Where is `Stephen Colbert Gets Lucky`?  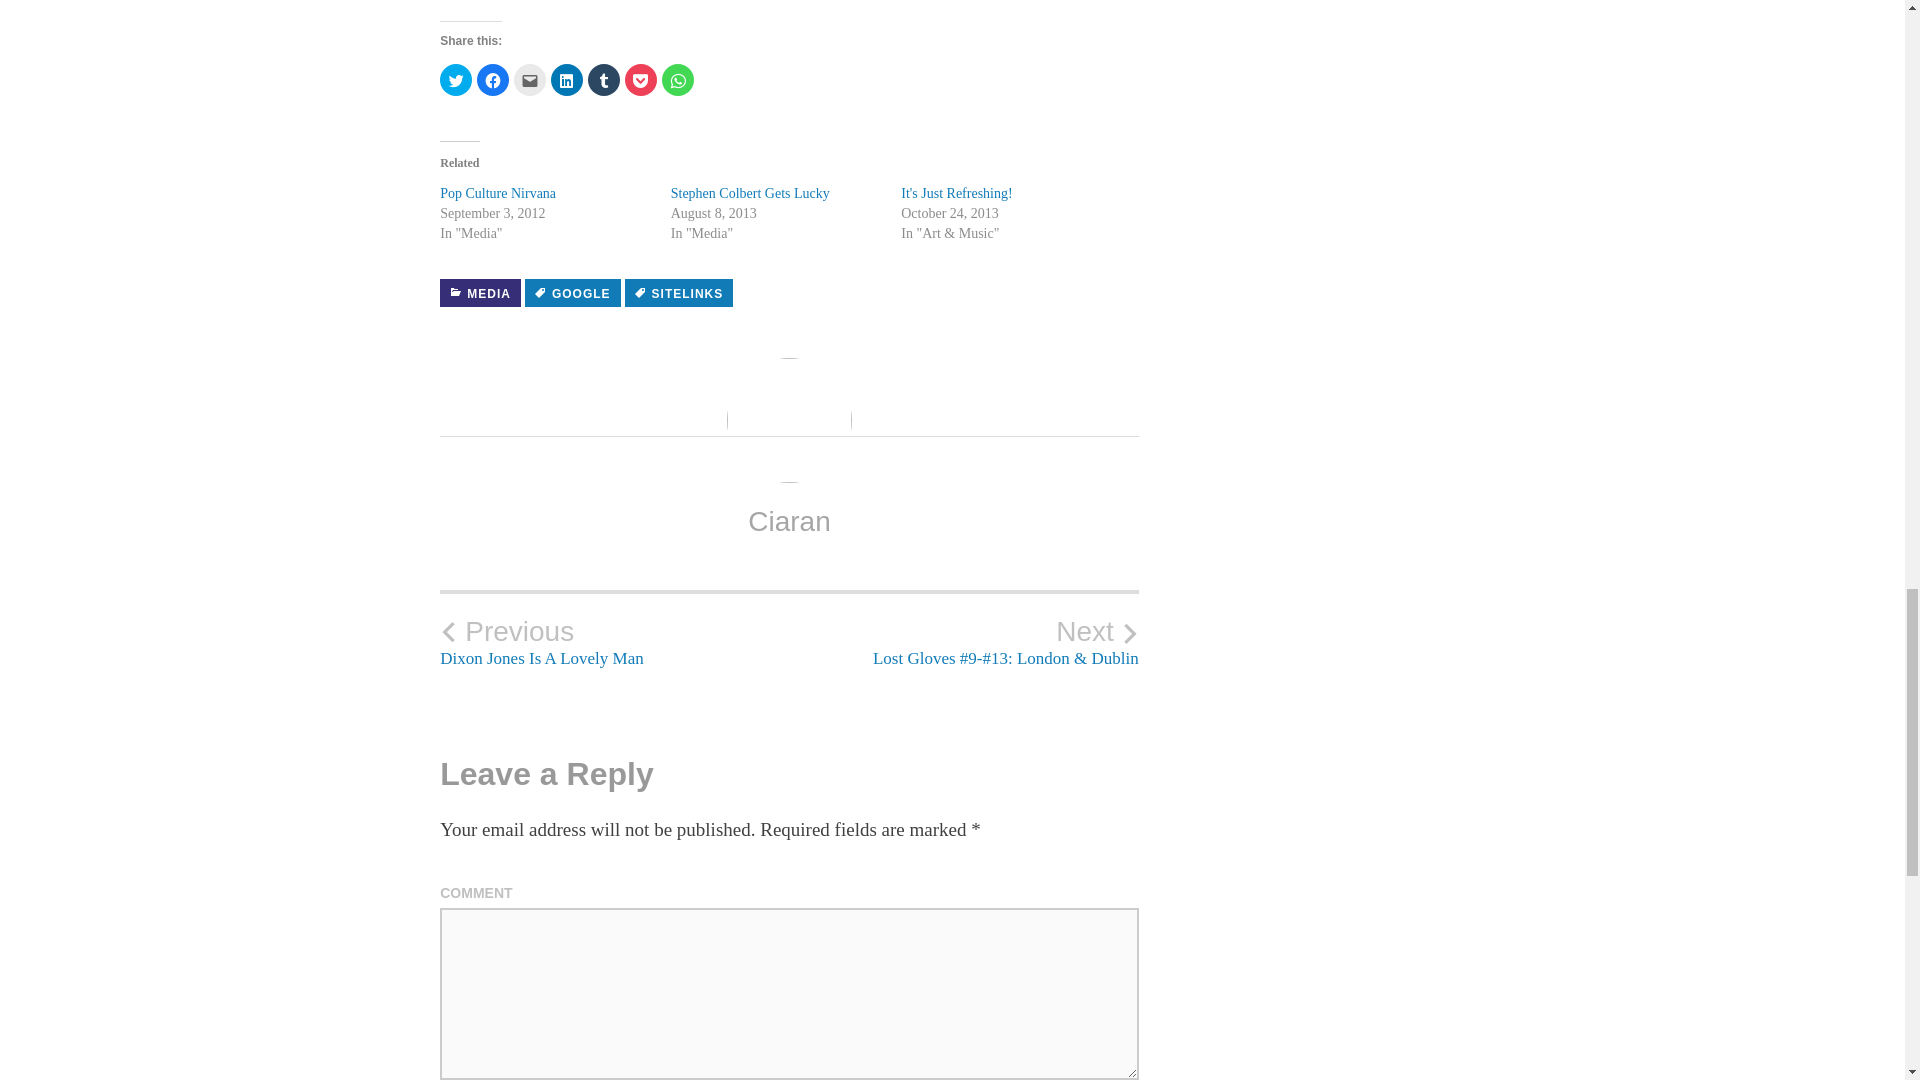
Stephen Colbert Gets Lucky is located at coordinates (604, 80).